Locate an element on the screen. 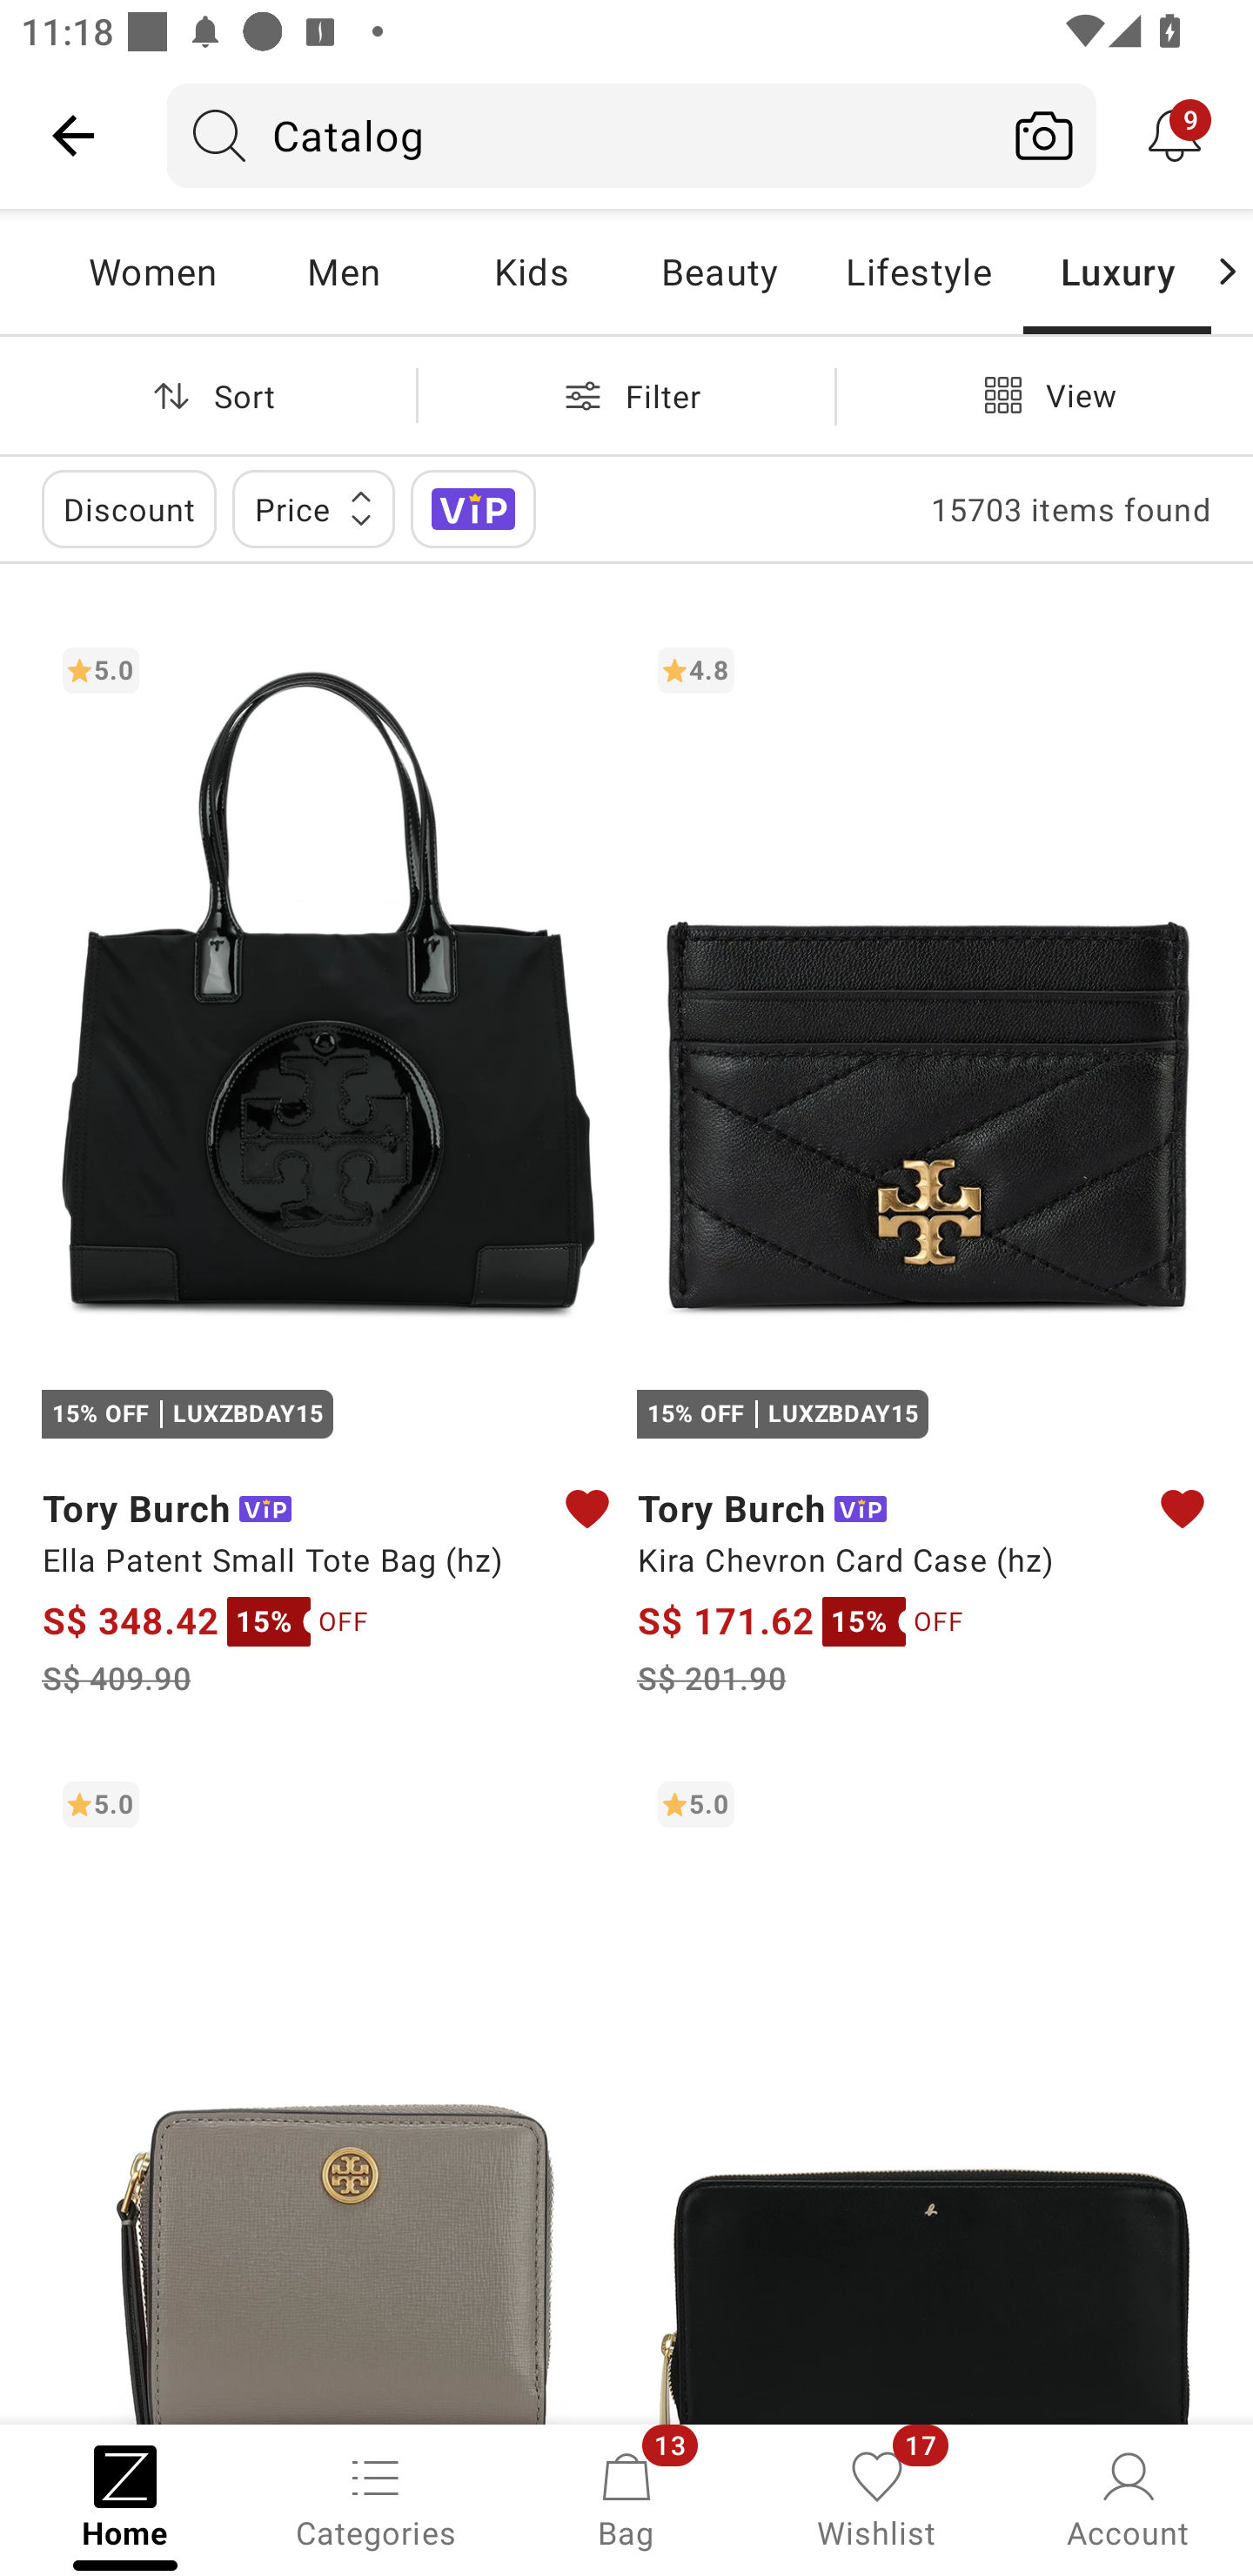 The width and height of the screenshot is (1253, 2576). Discount is located at coordinates (129, 508).